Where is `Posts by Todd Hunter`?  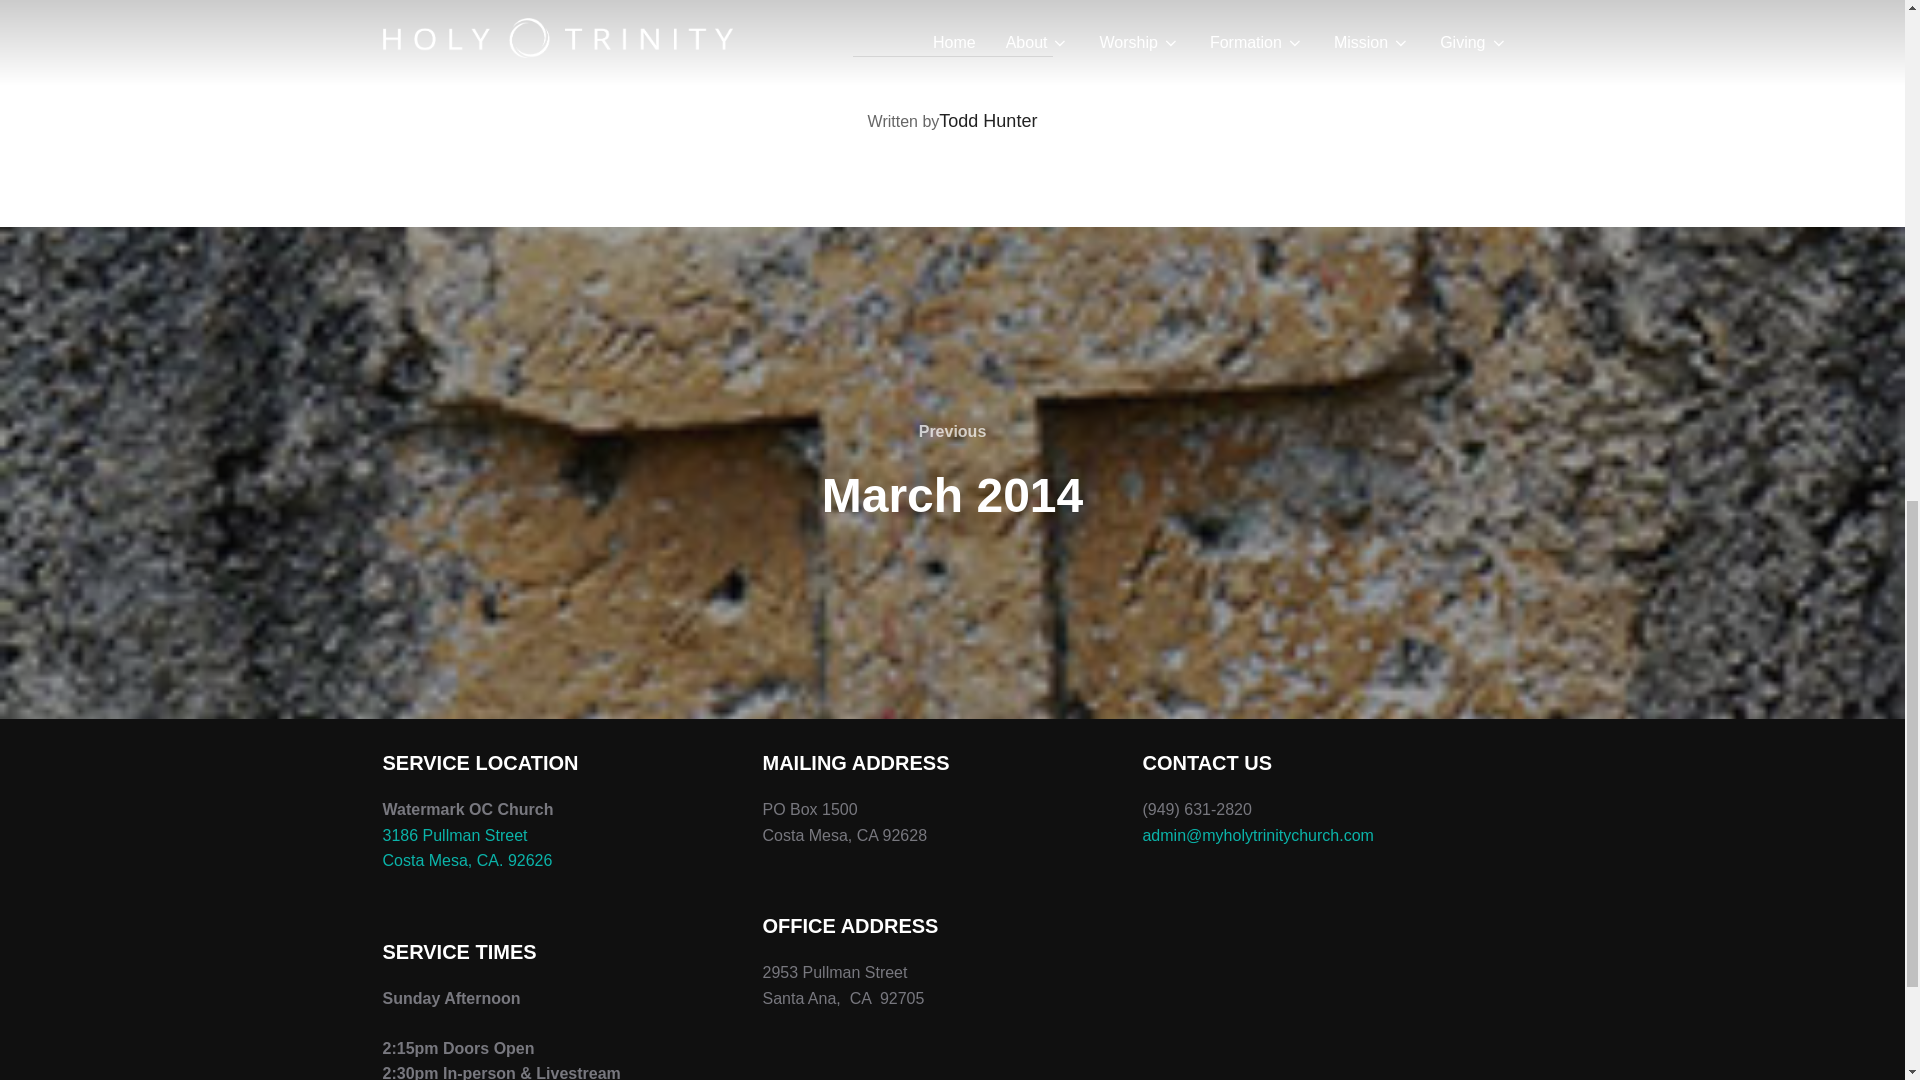 Posts by Todd Hunter is located at coordinates (987, 120).